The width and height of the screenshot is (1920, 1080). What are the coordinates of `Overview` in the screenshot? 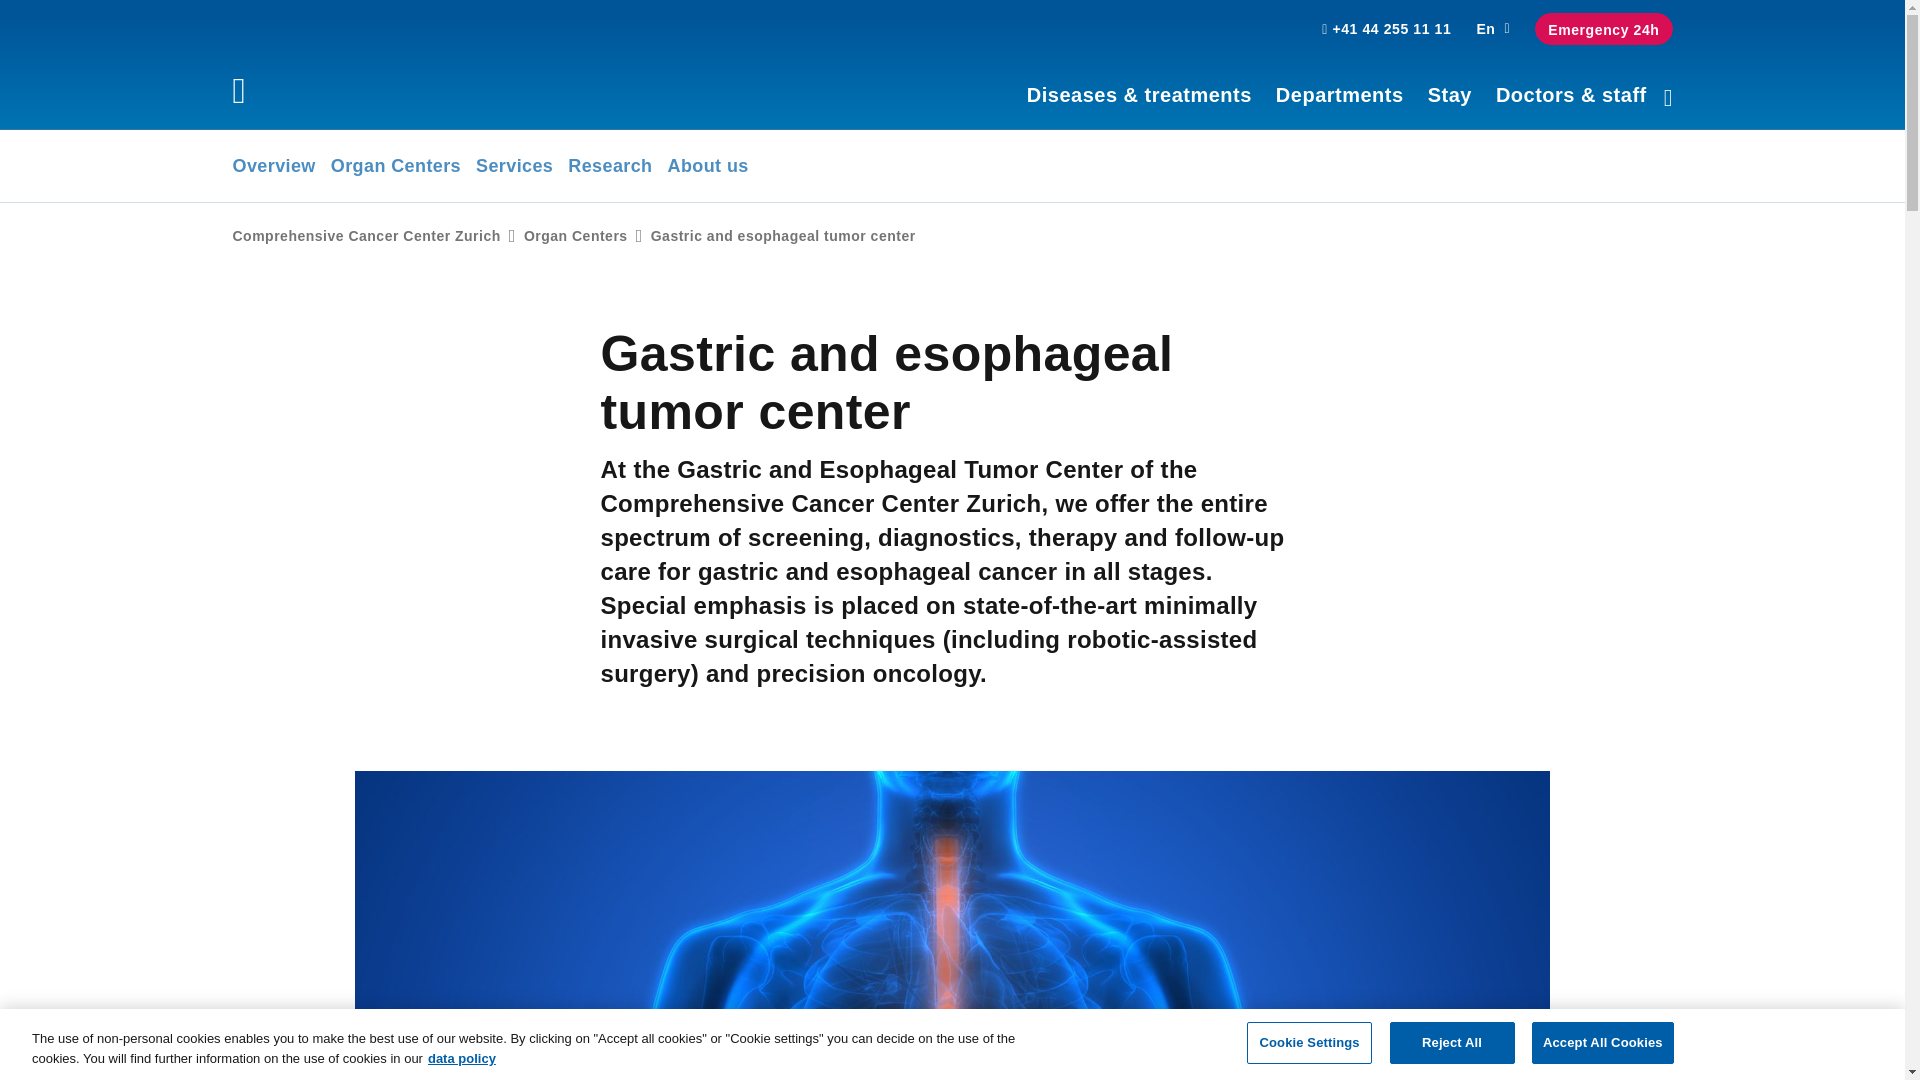 It's located at (273, 165).